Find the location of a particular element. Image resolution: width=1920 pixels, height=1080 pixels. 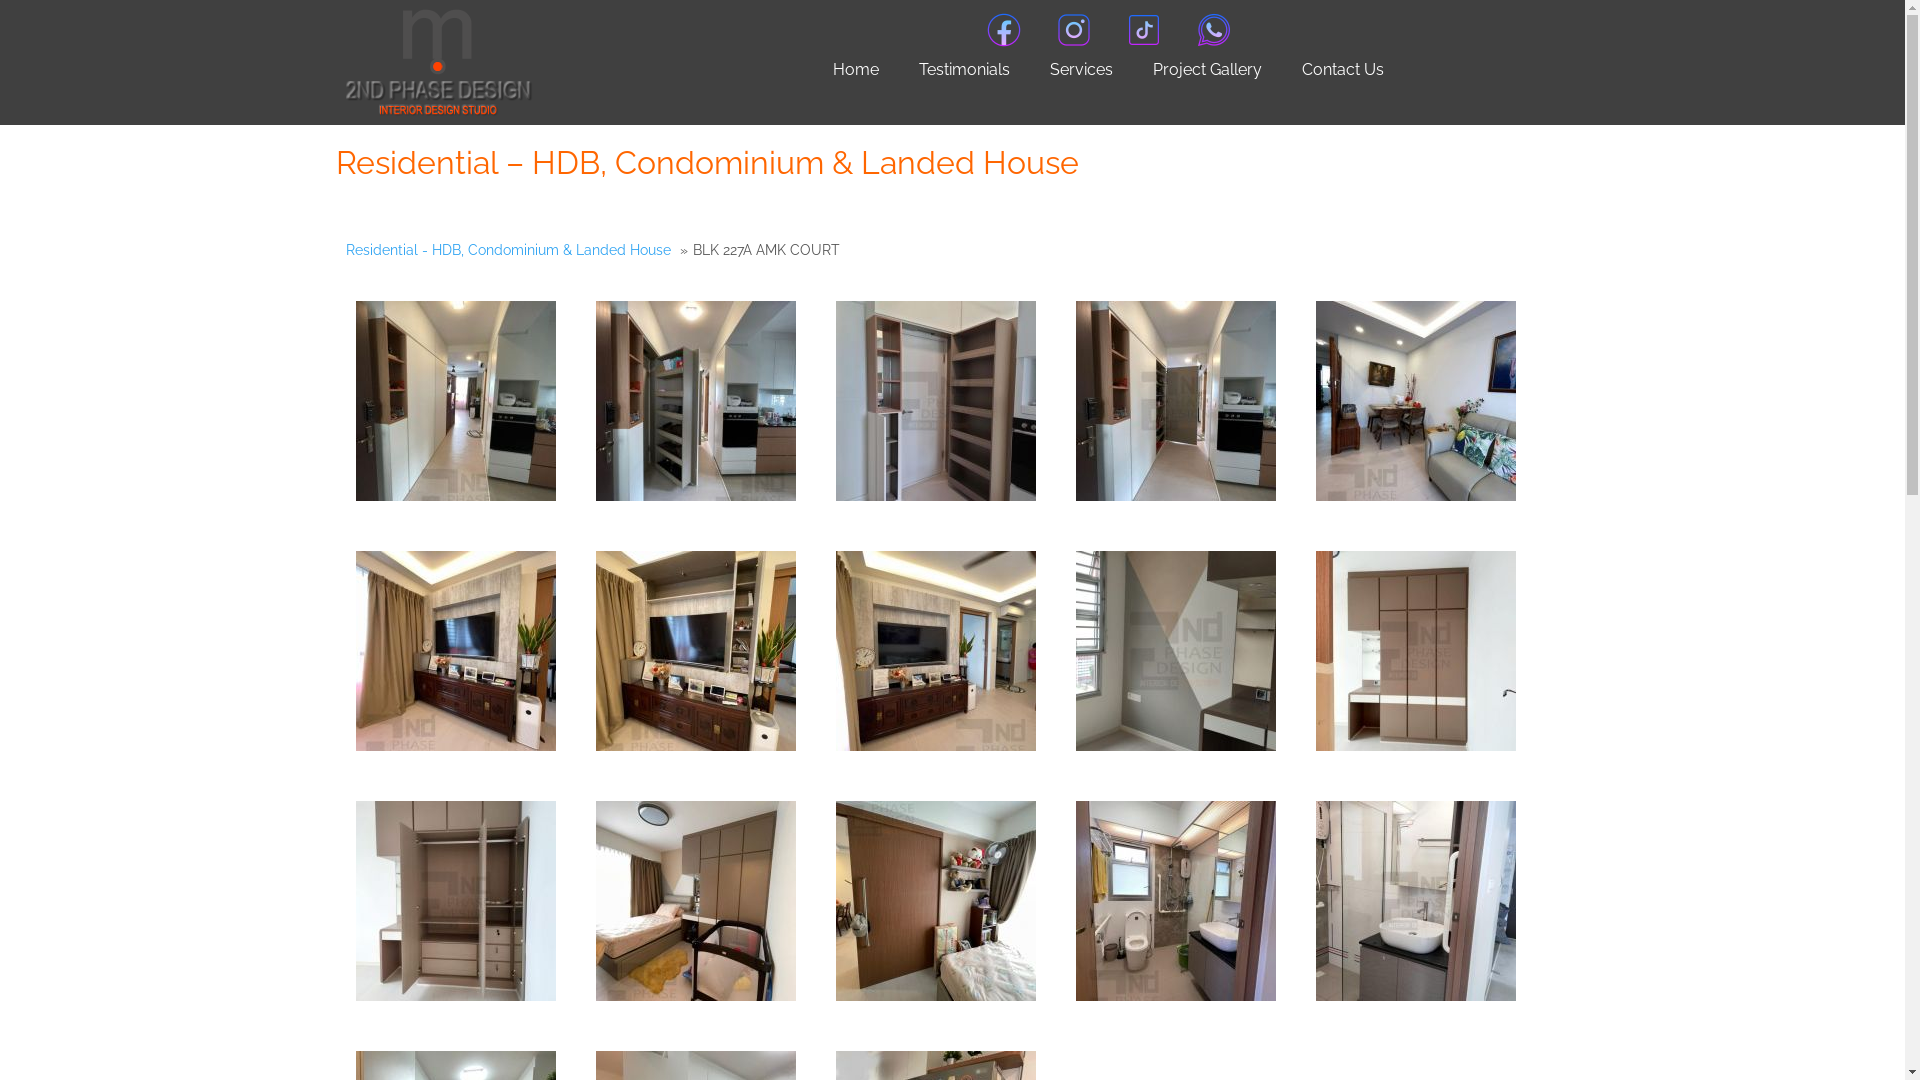

10-Living is located at coordinates (696, 651).